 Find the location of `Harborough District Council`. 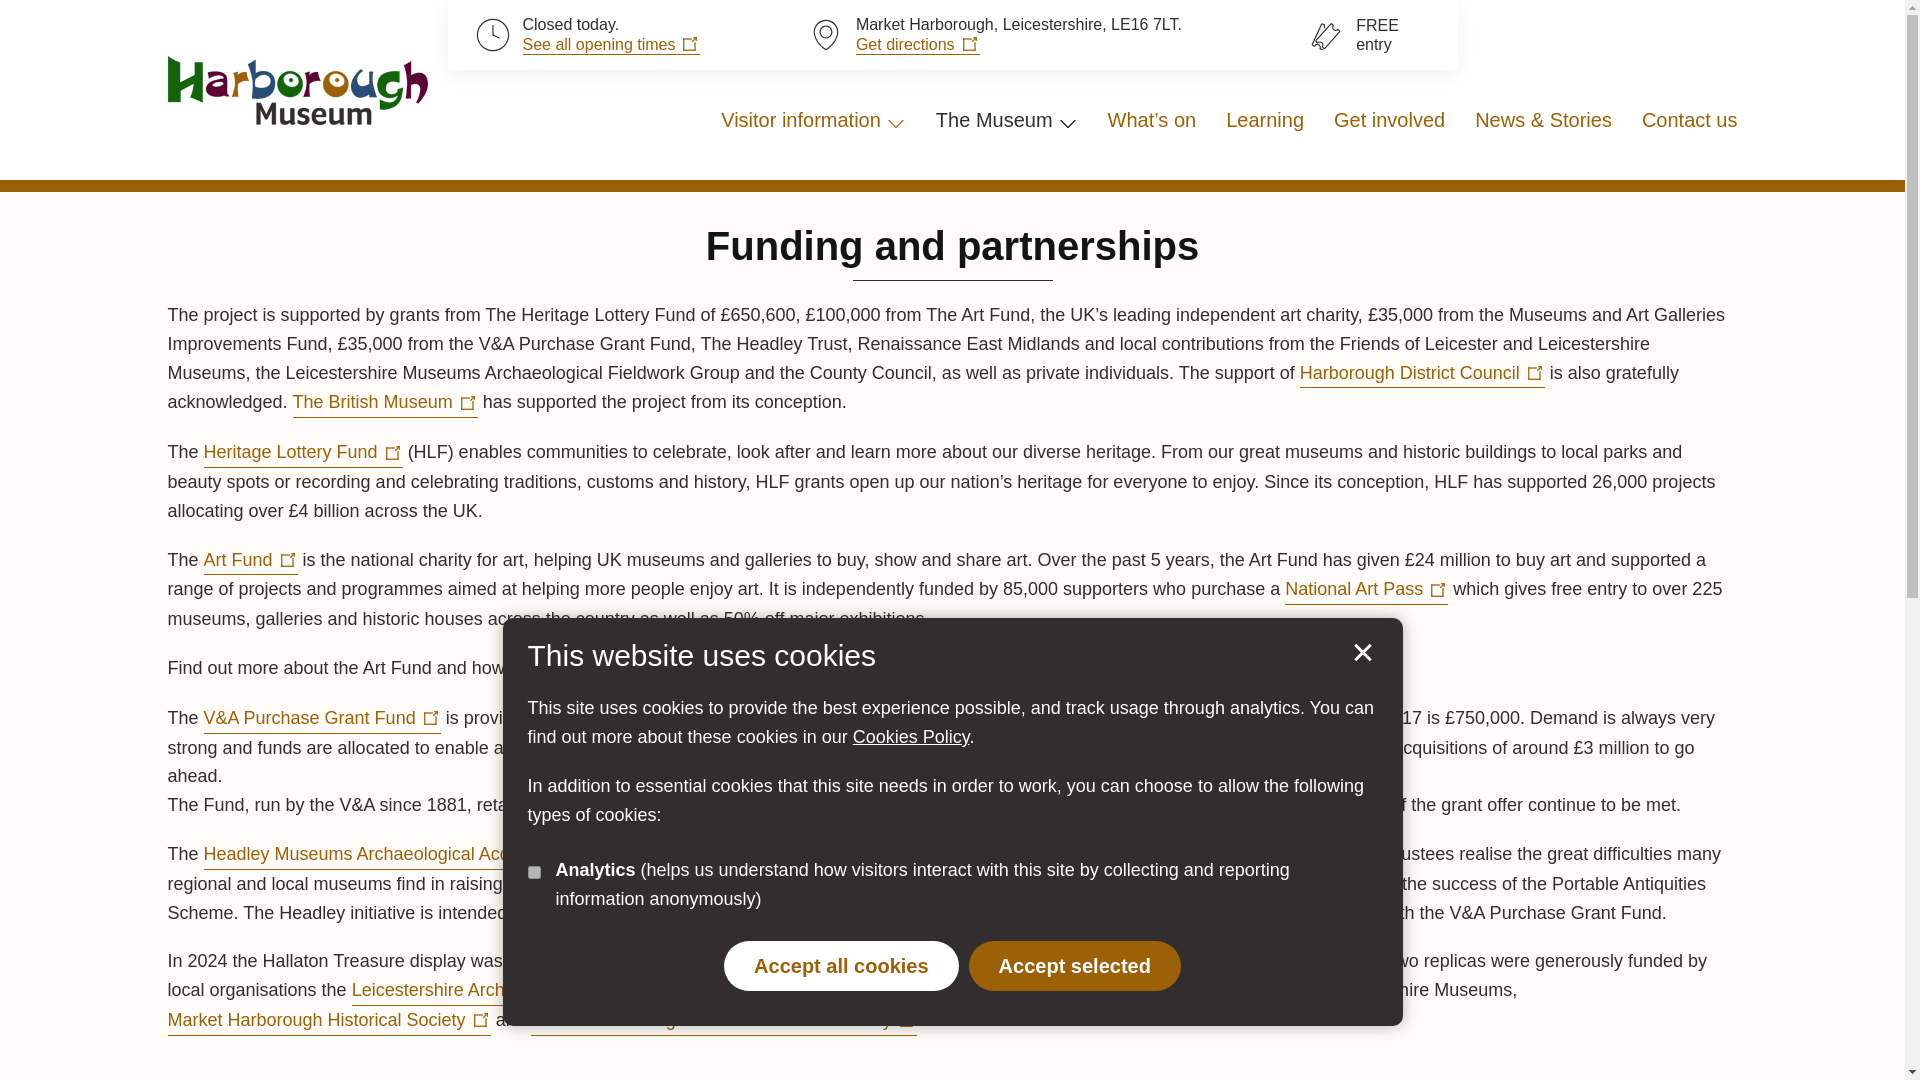

Harborough District Council is located at coordinates (1422, 373).